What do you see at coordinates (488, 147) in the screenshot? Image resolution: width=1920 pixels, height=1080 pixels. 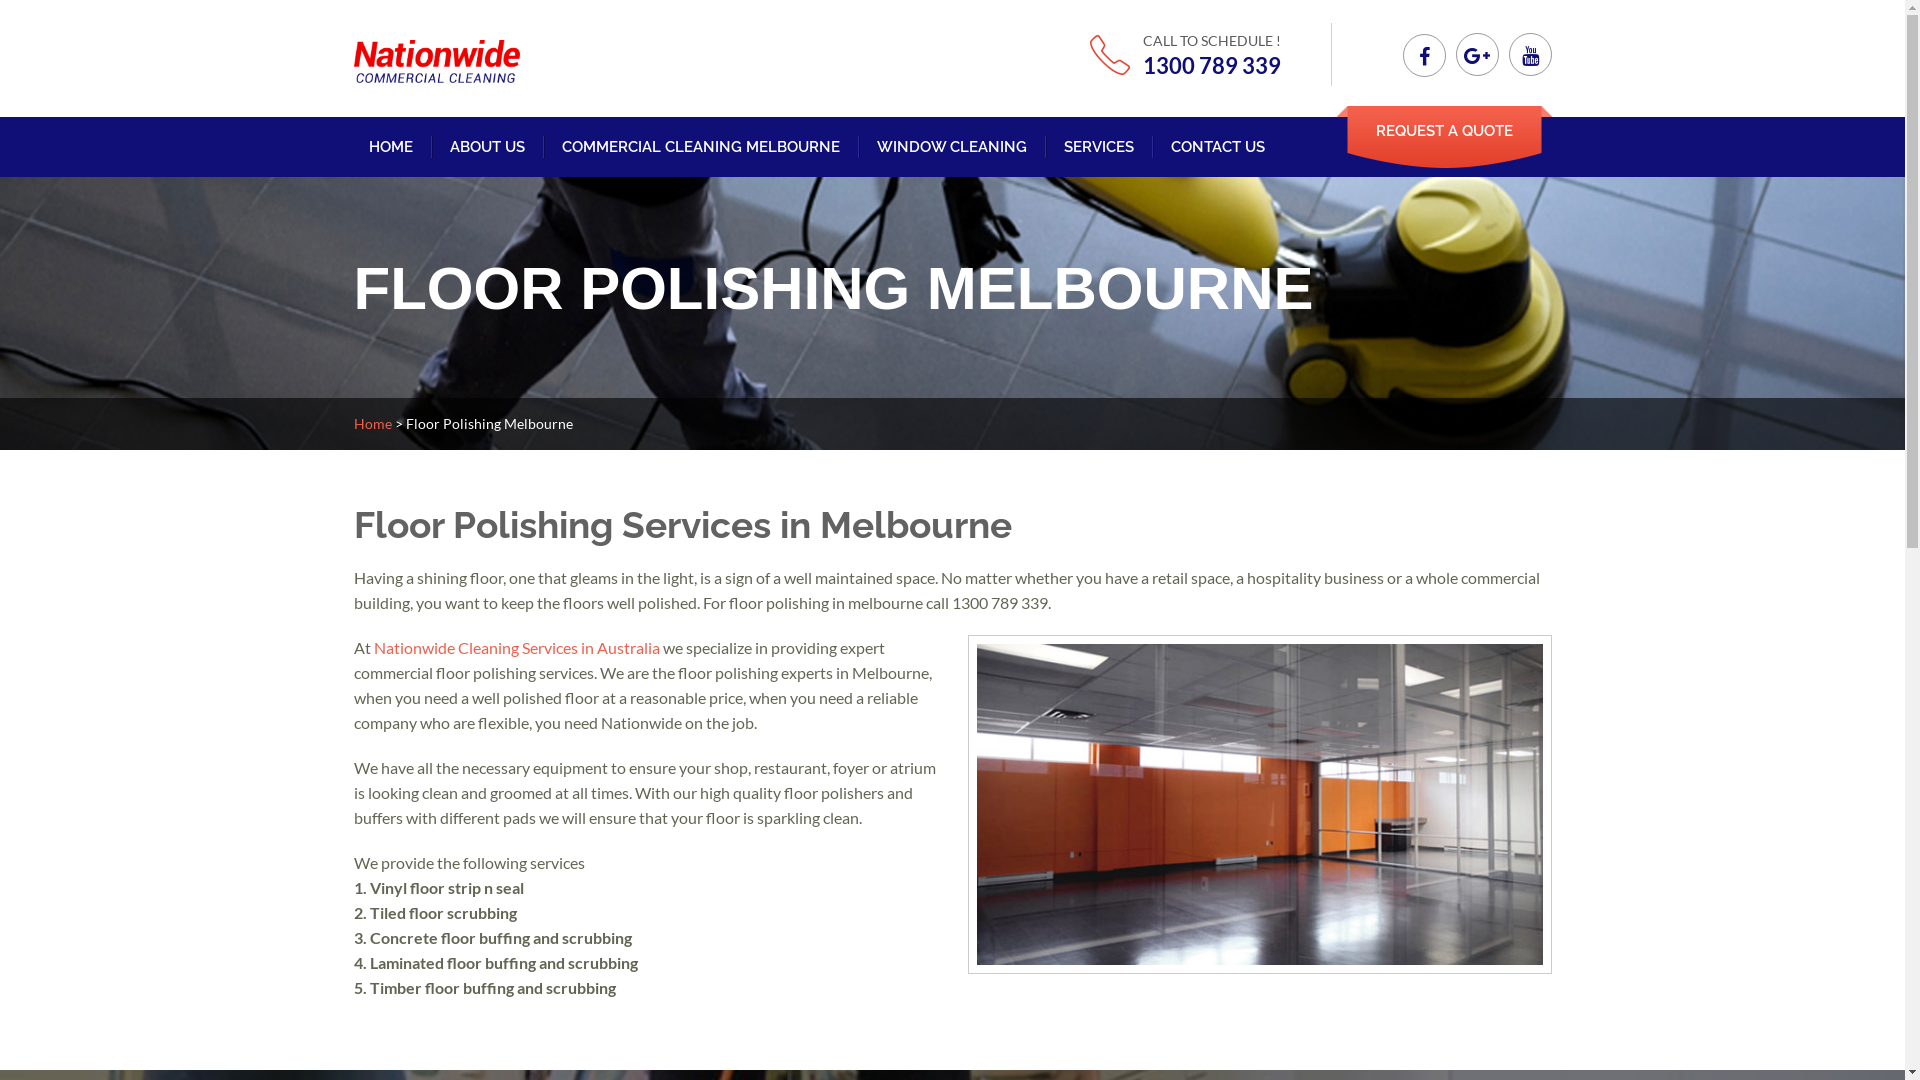 I see `ABOUT US` at bounding box center [488, 147].